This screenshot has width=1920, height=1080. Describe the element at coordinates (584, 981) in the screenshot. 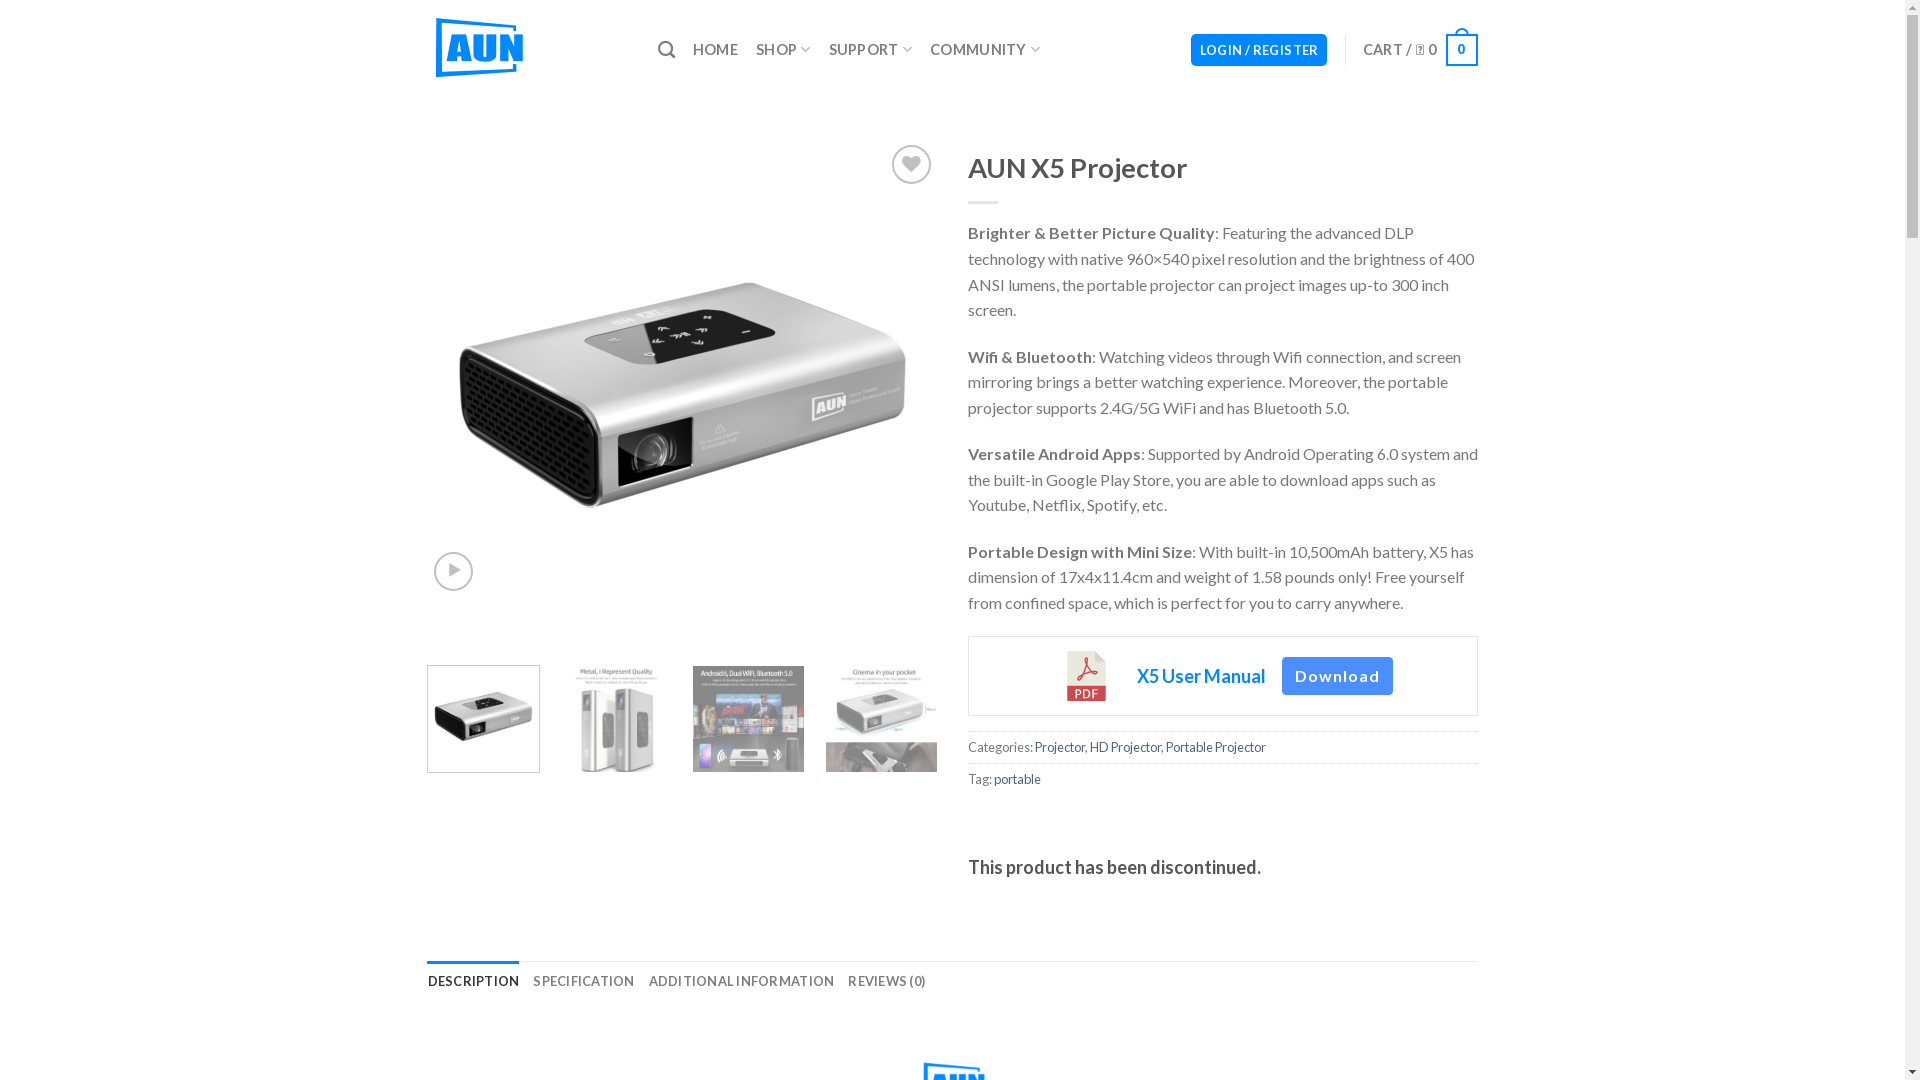

I see `SPECIFICATION` at that location.